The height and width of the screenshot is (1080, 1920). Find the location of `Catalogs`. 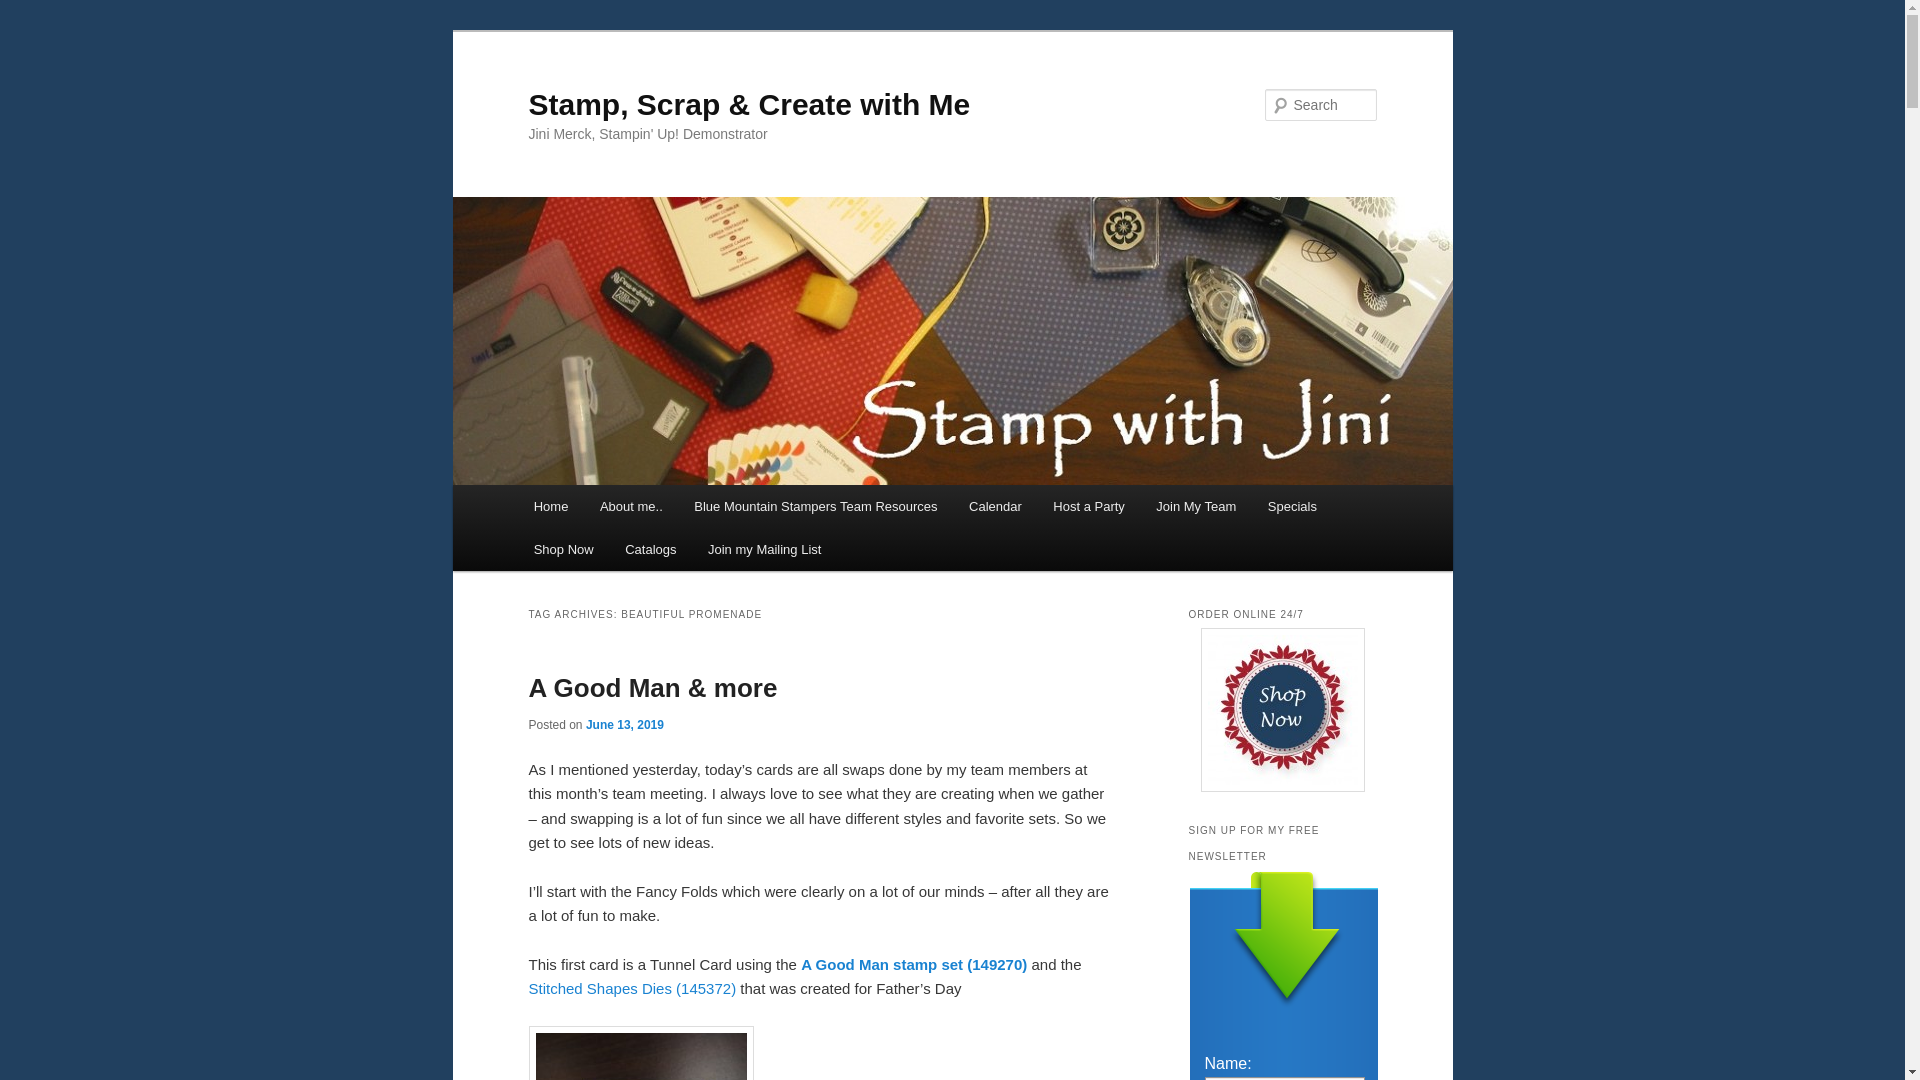

Catalogs is located at coordinates (650, 550).